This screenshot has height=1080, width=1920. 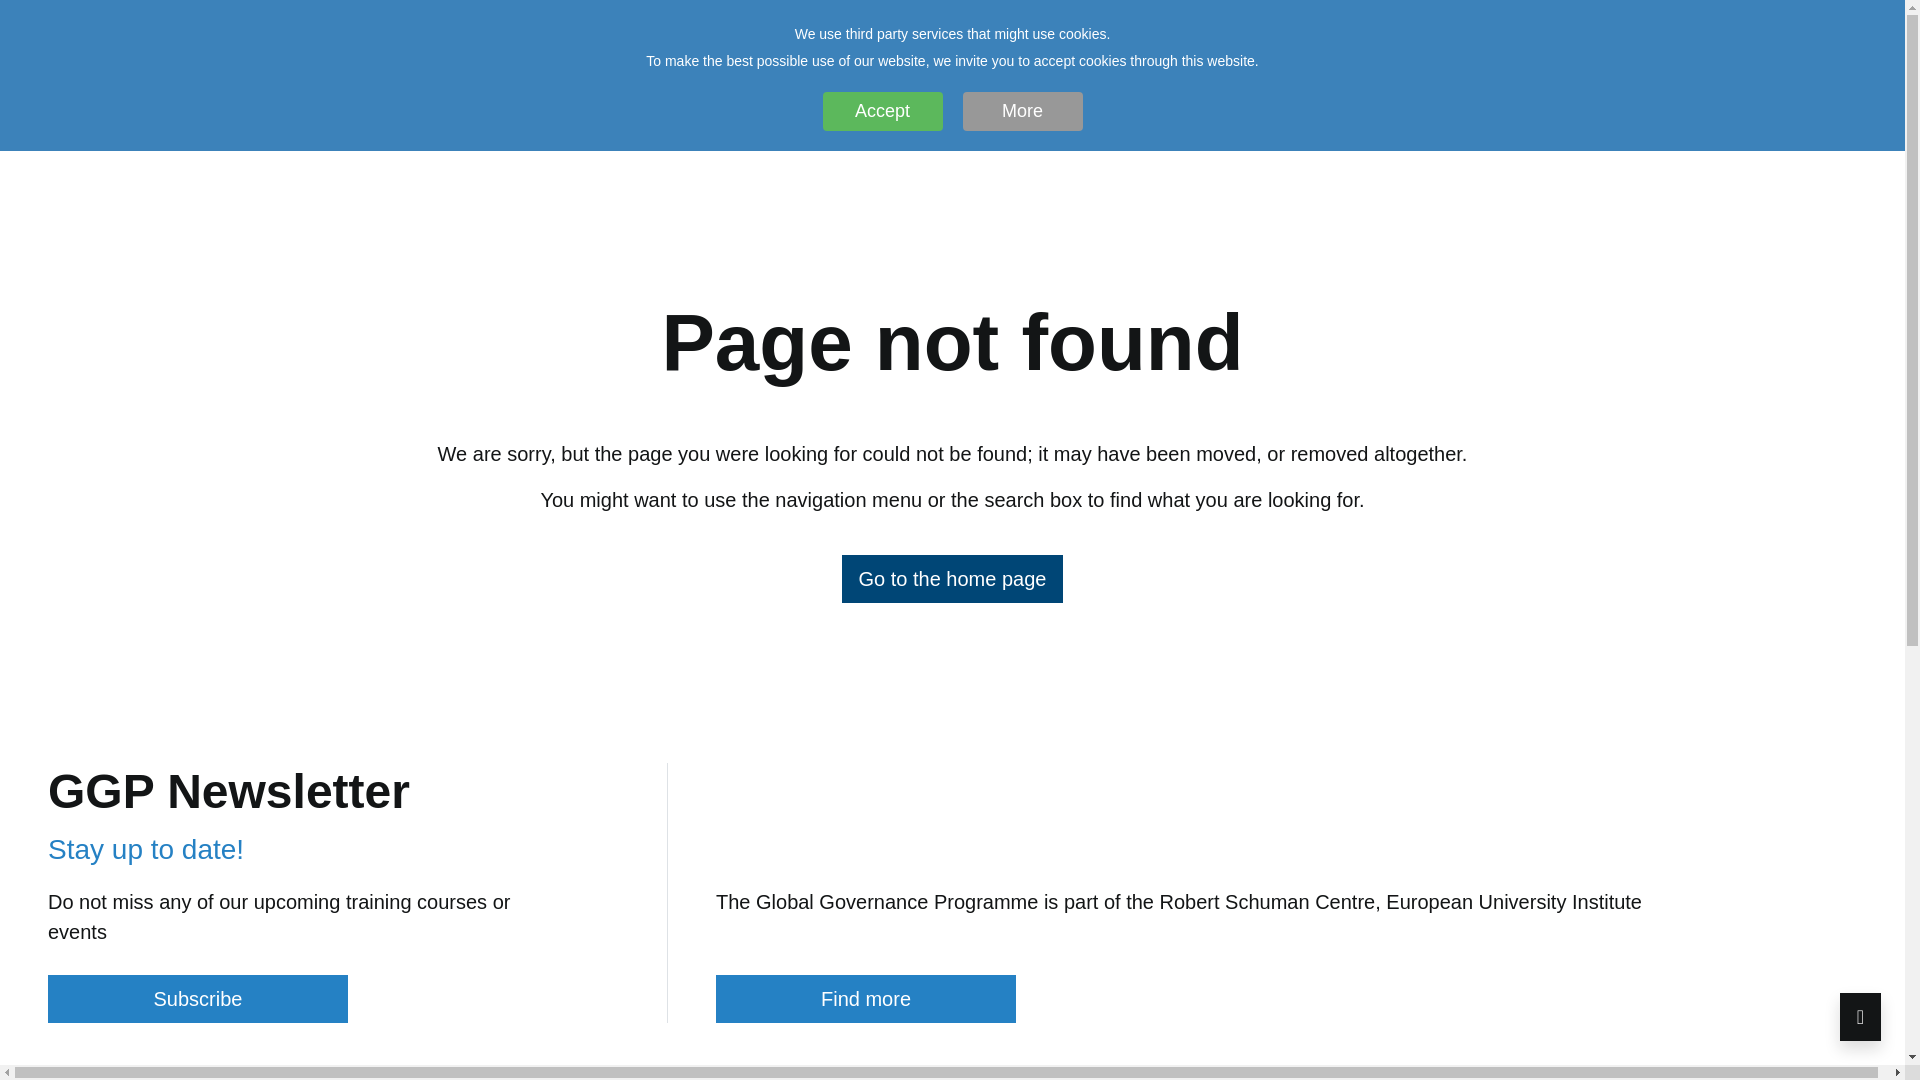 I want to click on More, so click(x=1022, y=110).